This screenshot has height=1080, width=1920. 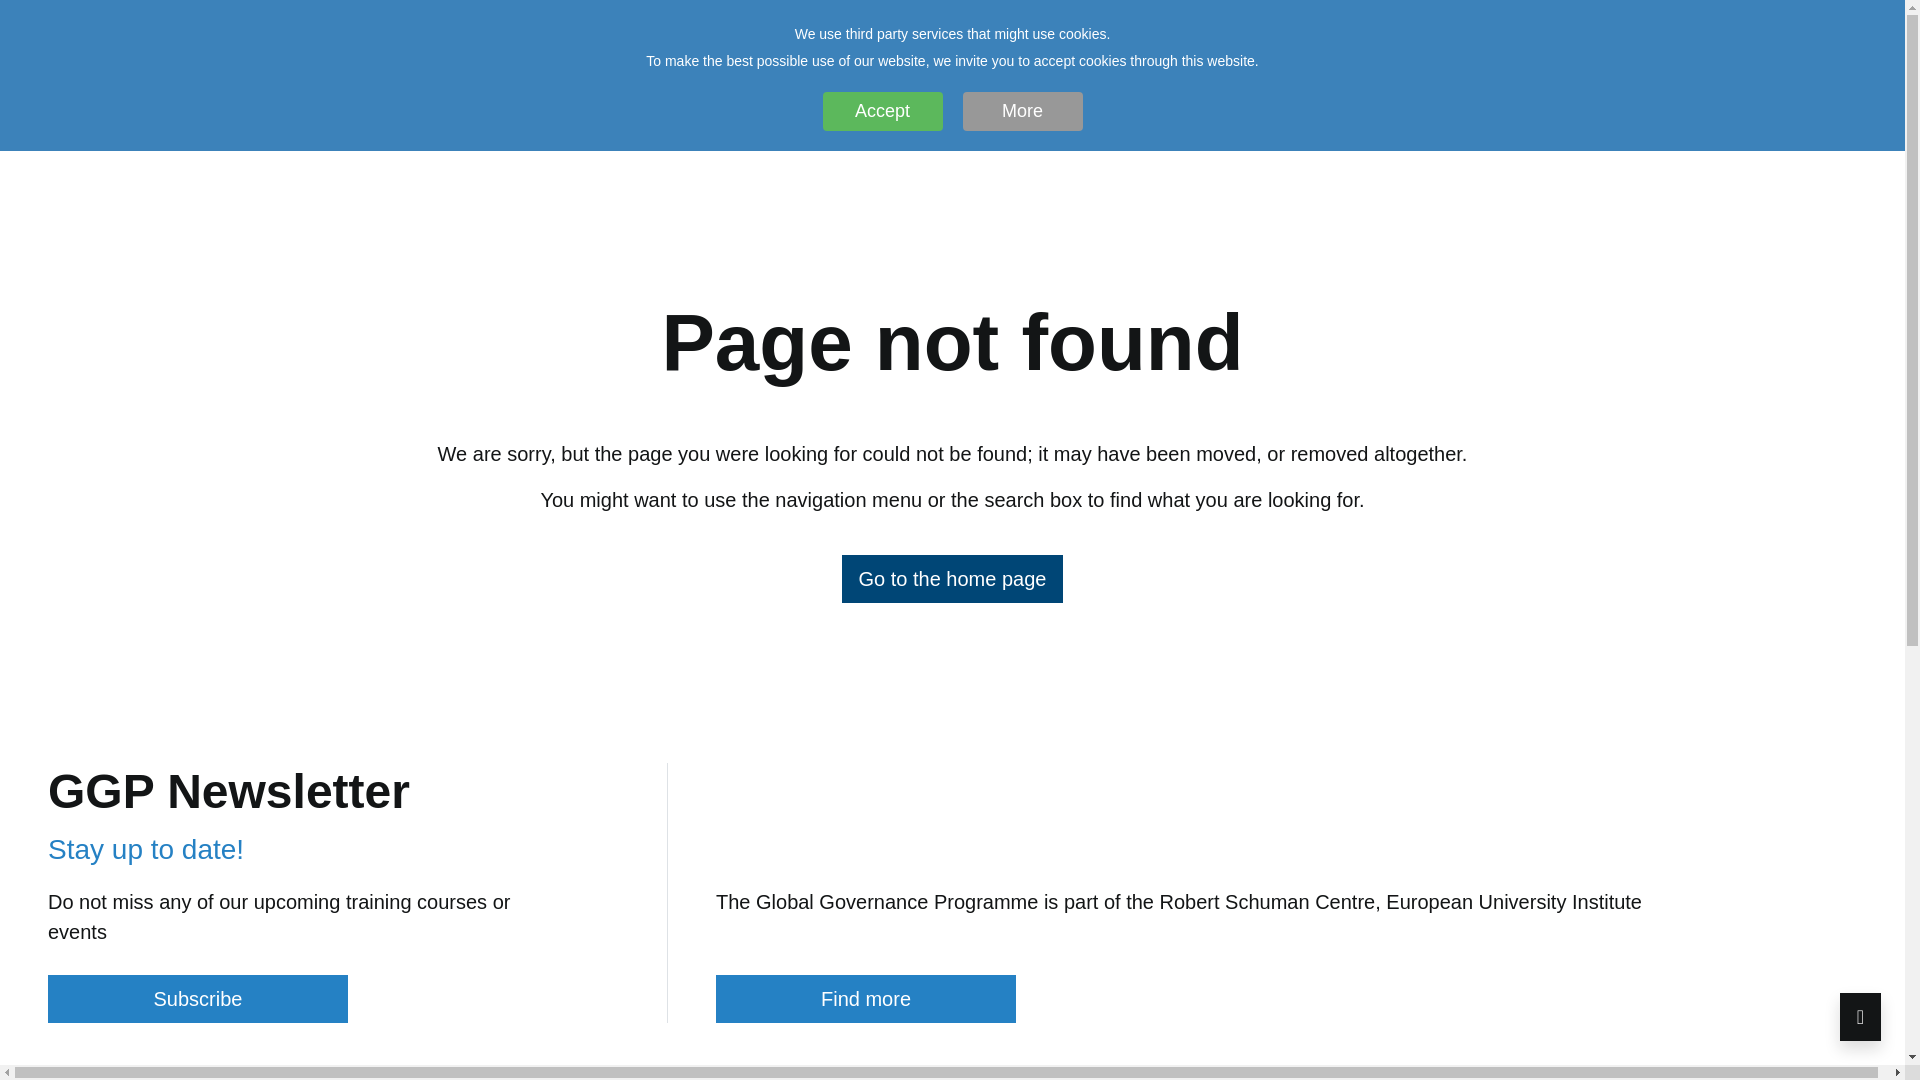 I want to click on More, so click(x=1022, y=110).